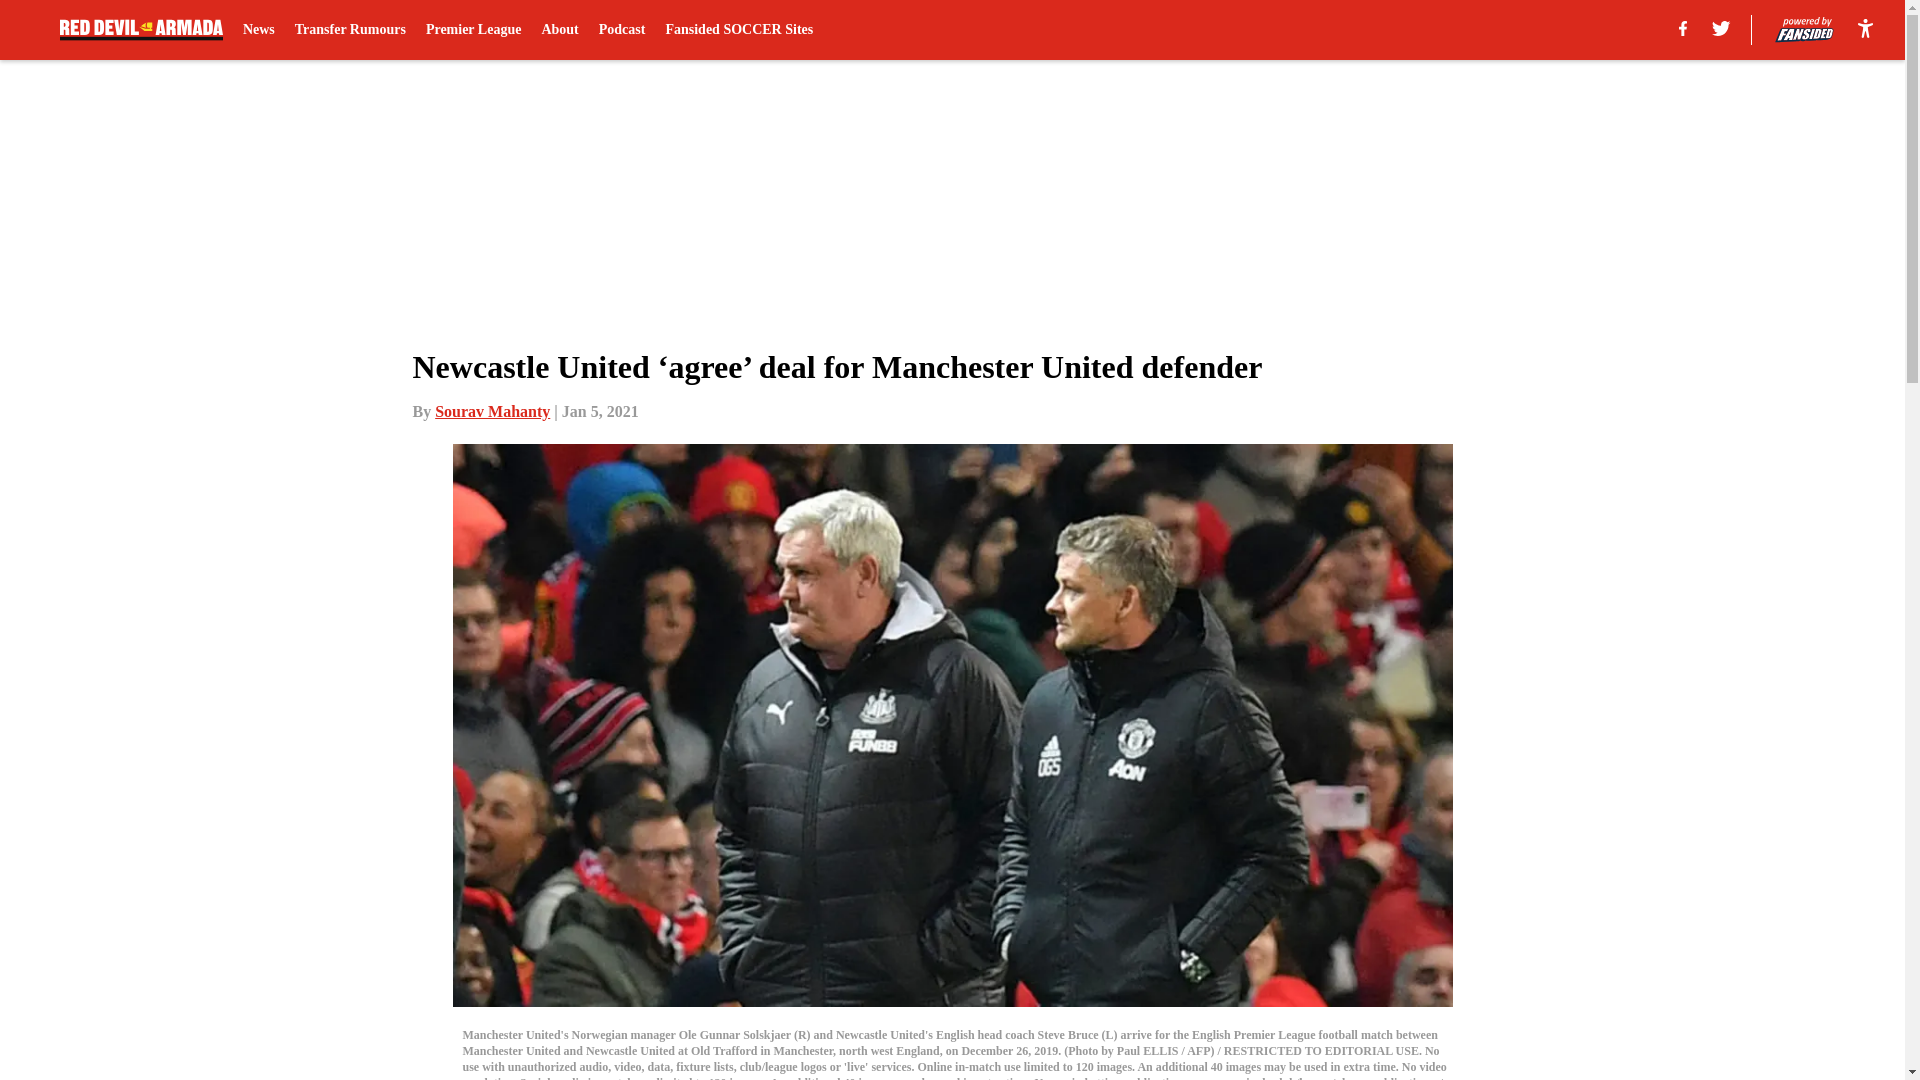  What do you see at coordinates (350, 30) in the screenshot?
I see `Transfer Rumours` at bounding box center [350, 30].